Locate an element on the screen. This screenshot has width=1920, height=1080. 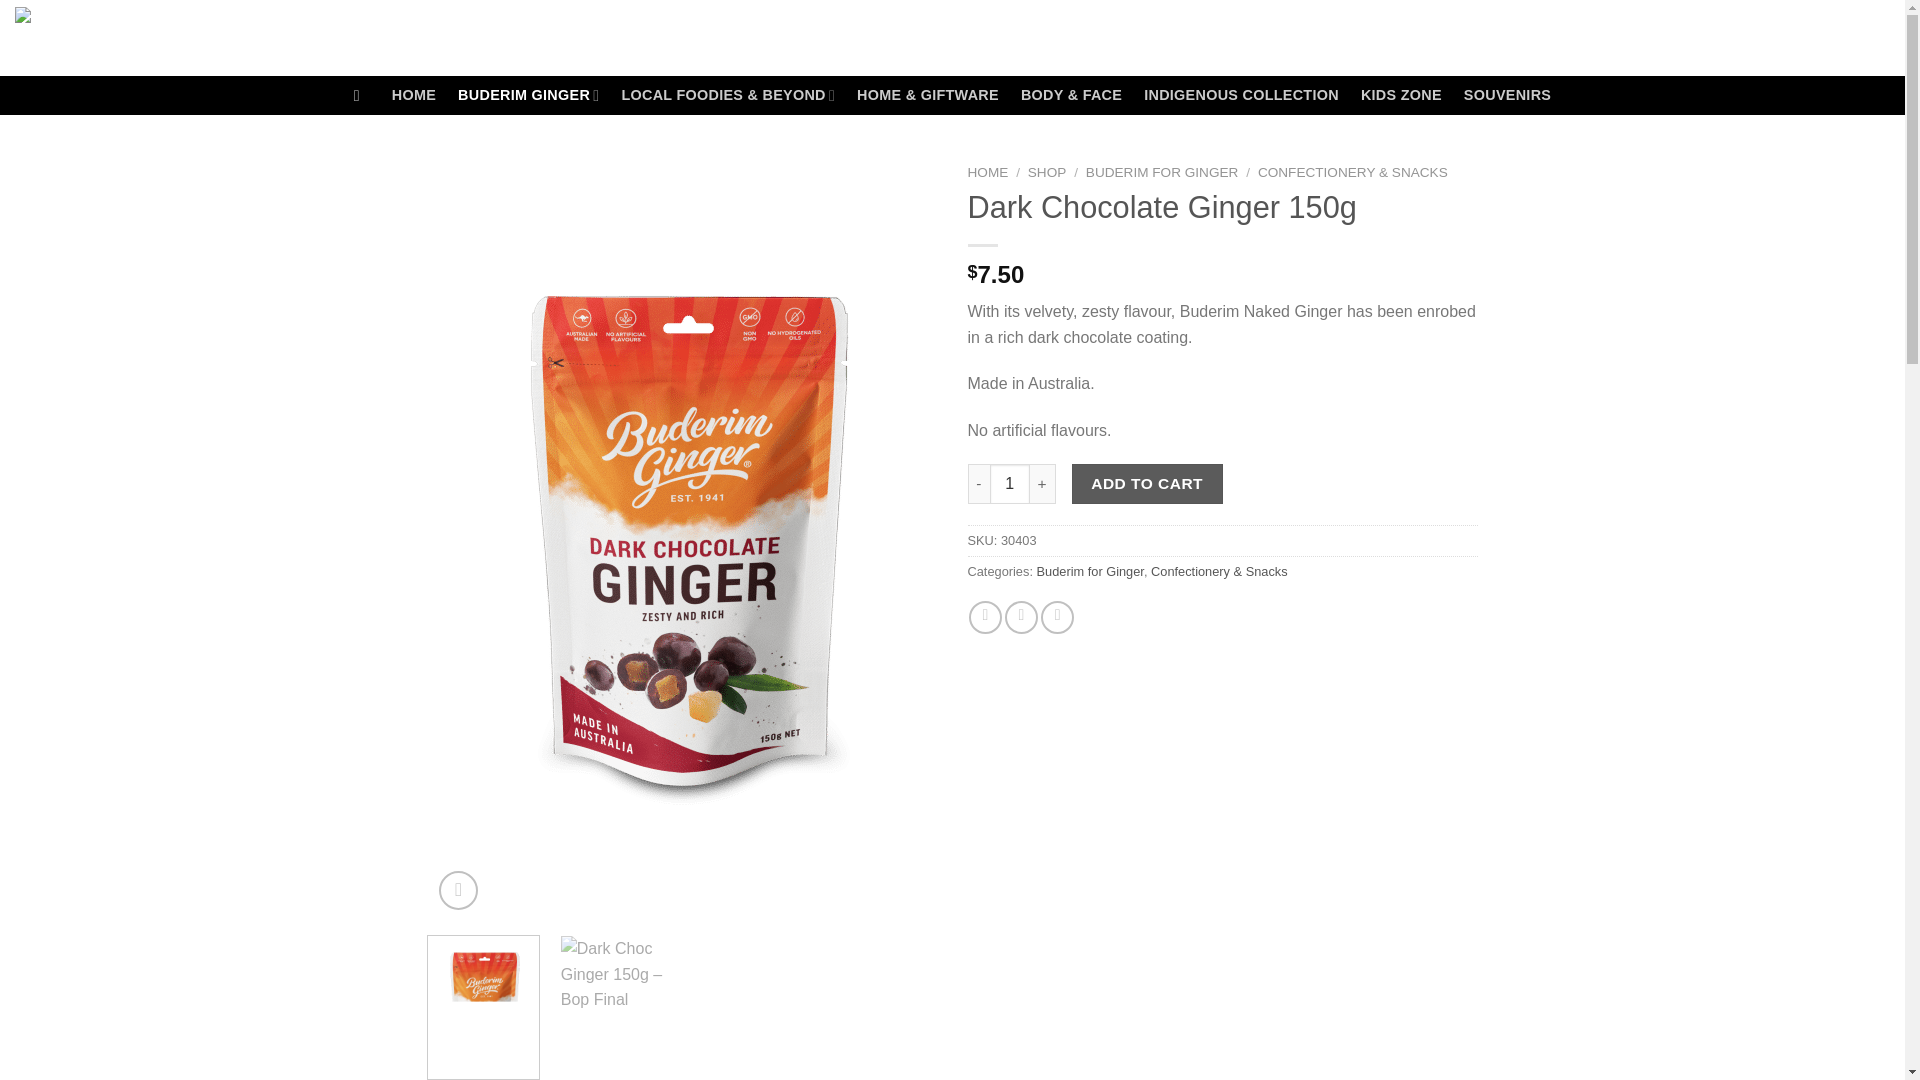
BUDERIM GINGER is located at coordinates (528, 94).